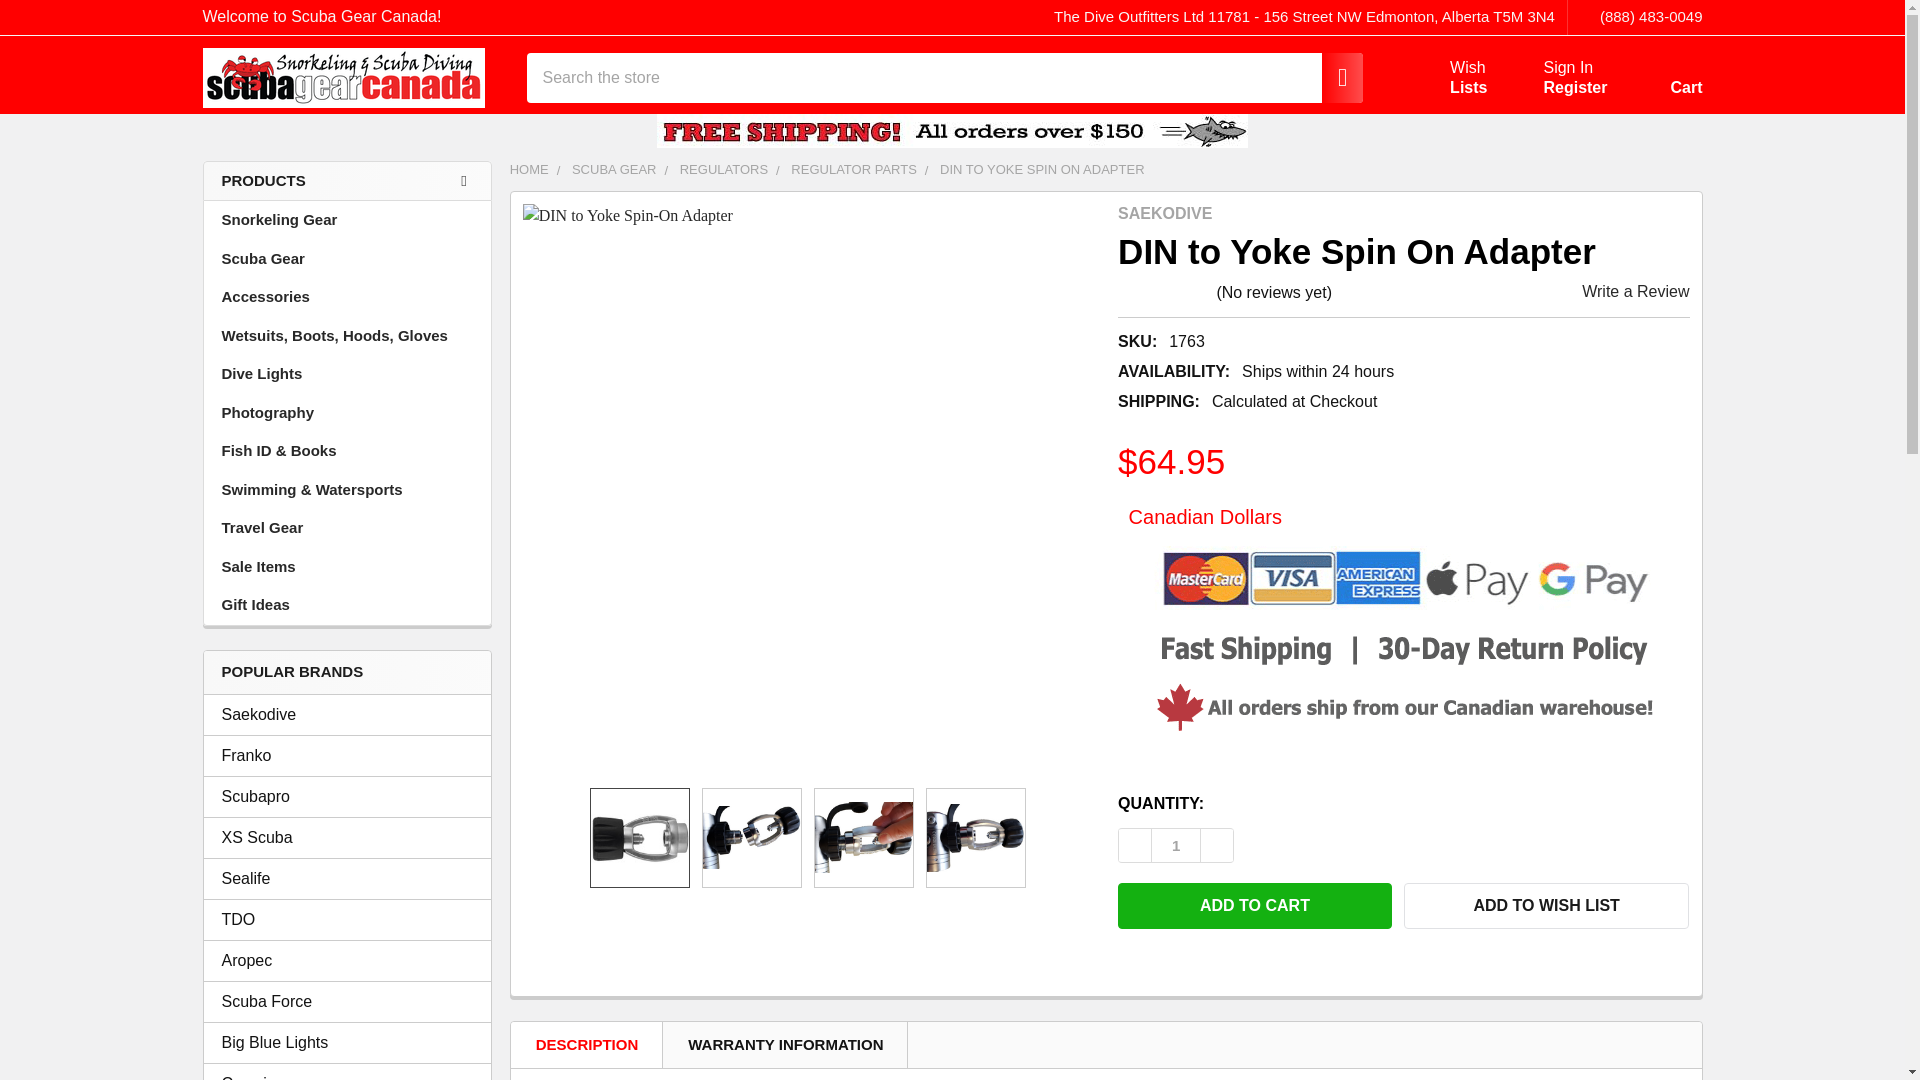 The width and height of the screenshot is (1920, 1080). What do you see at coordinates (347, 1076) in the screenshot?
I see `Cressi` at bounding box center [347, 1076].